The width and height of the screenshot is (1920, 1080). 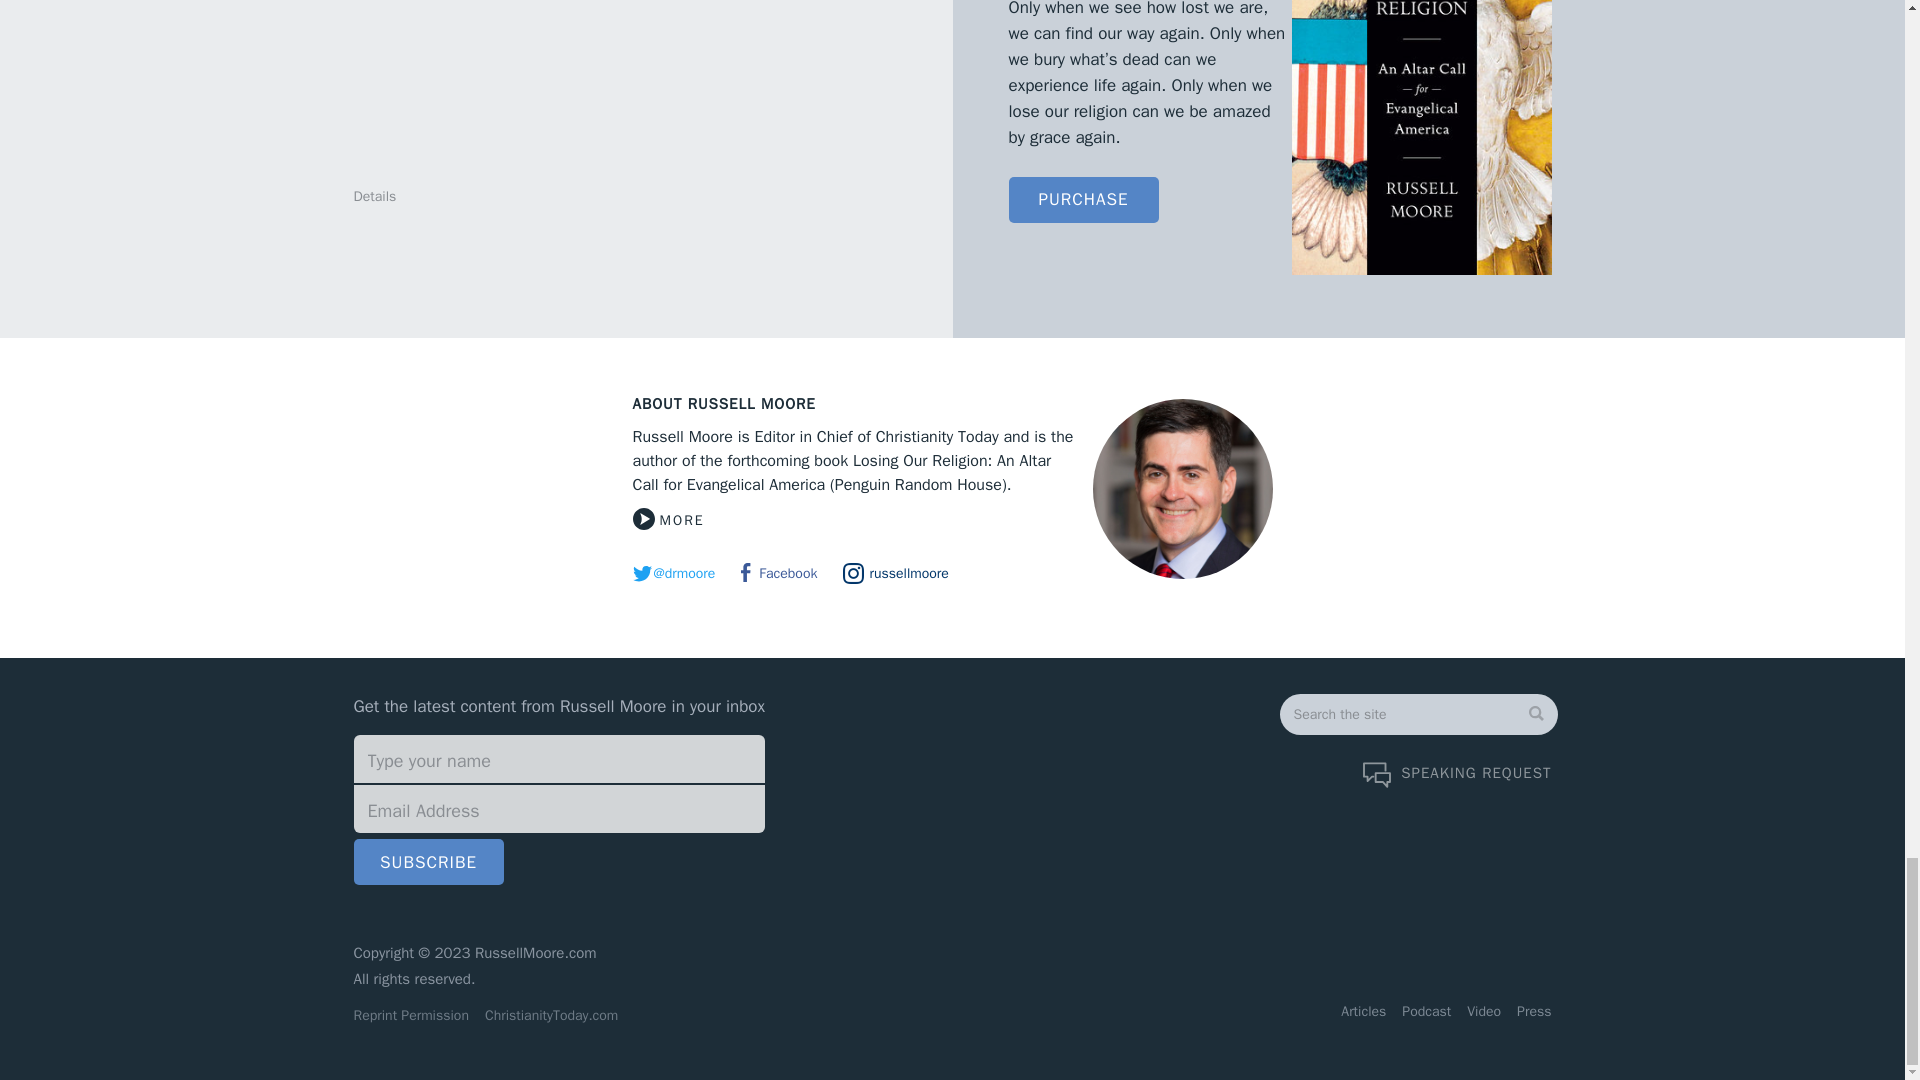 What do you see at coordinates (428, 862) in the screenshot?
I see `SUBSCRIBE` at bounding box center [428, 862].